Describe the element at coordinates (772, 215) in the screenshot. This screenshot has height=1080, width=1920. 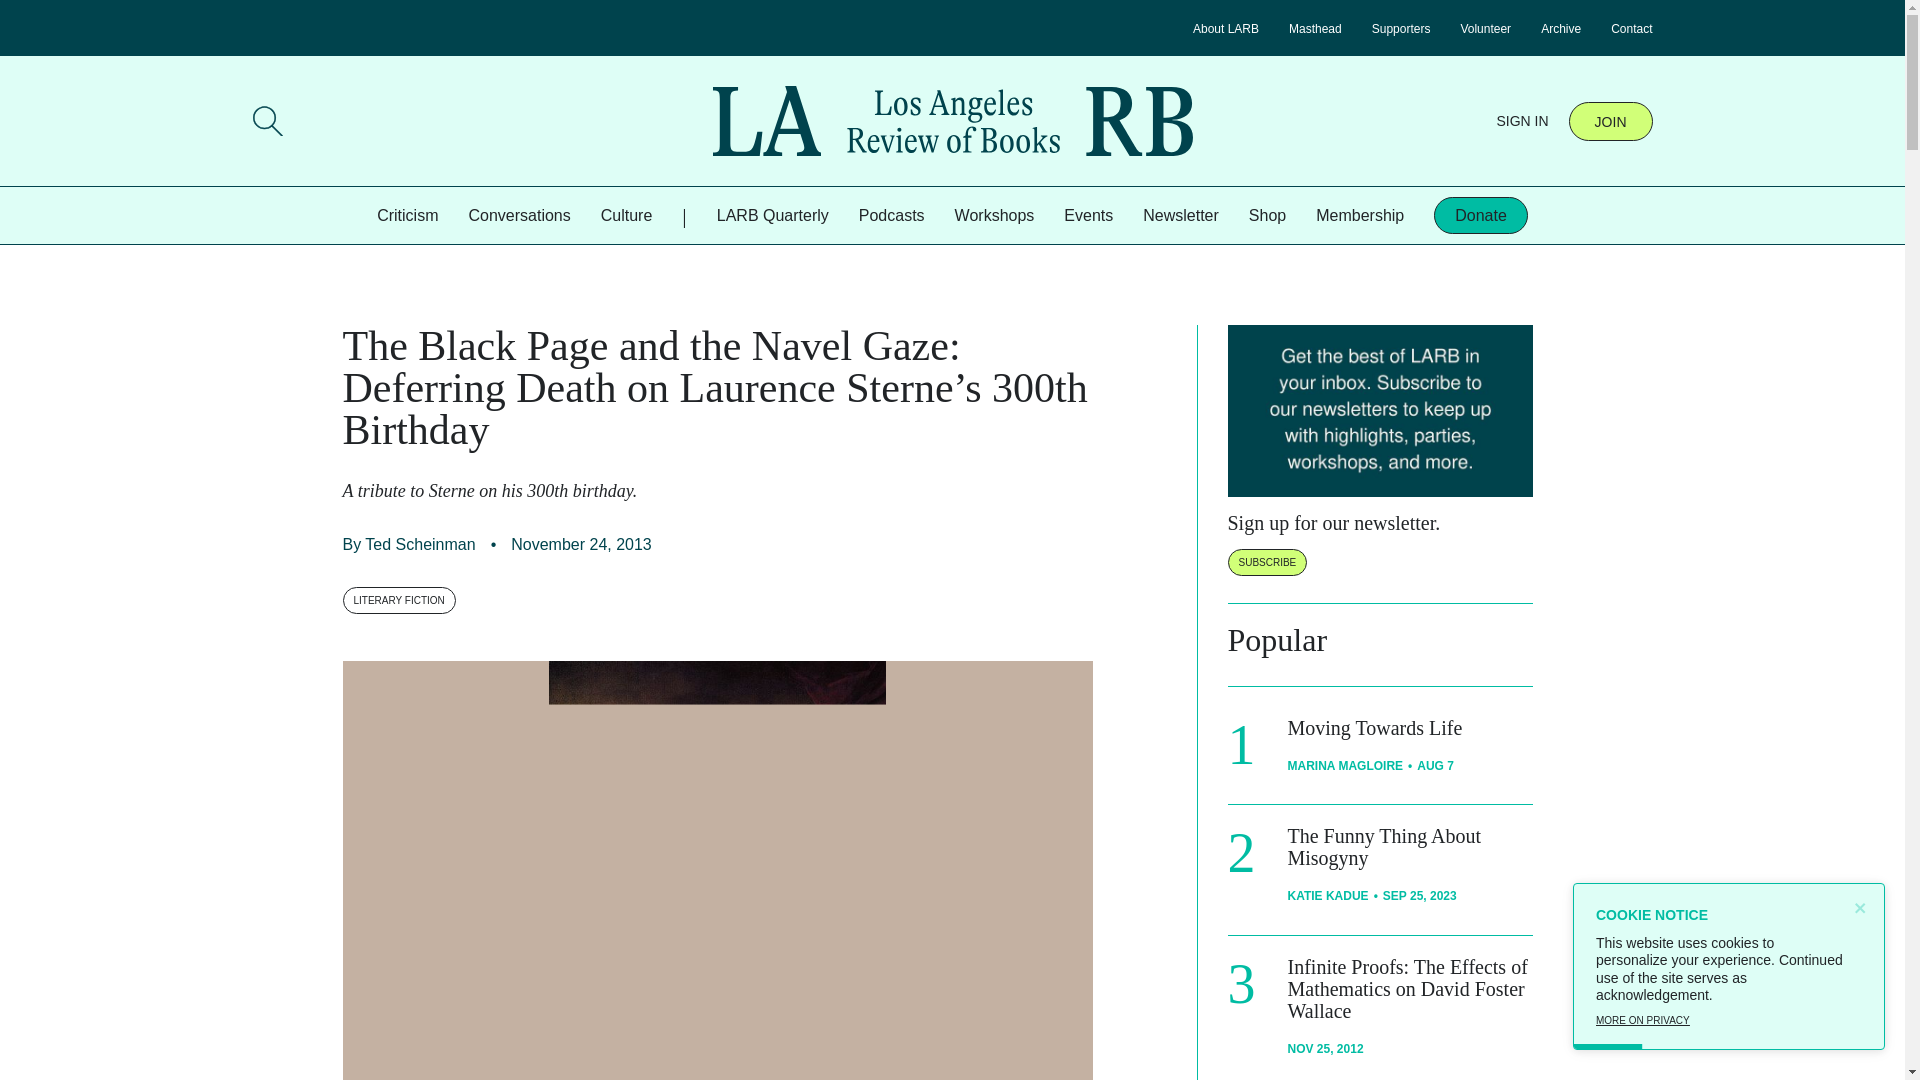
I see `LARB Quarterly` at that location.